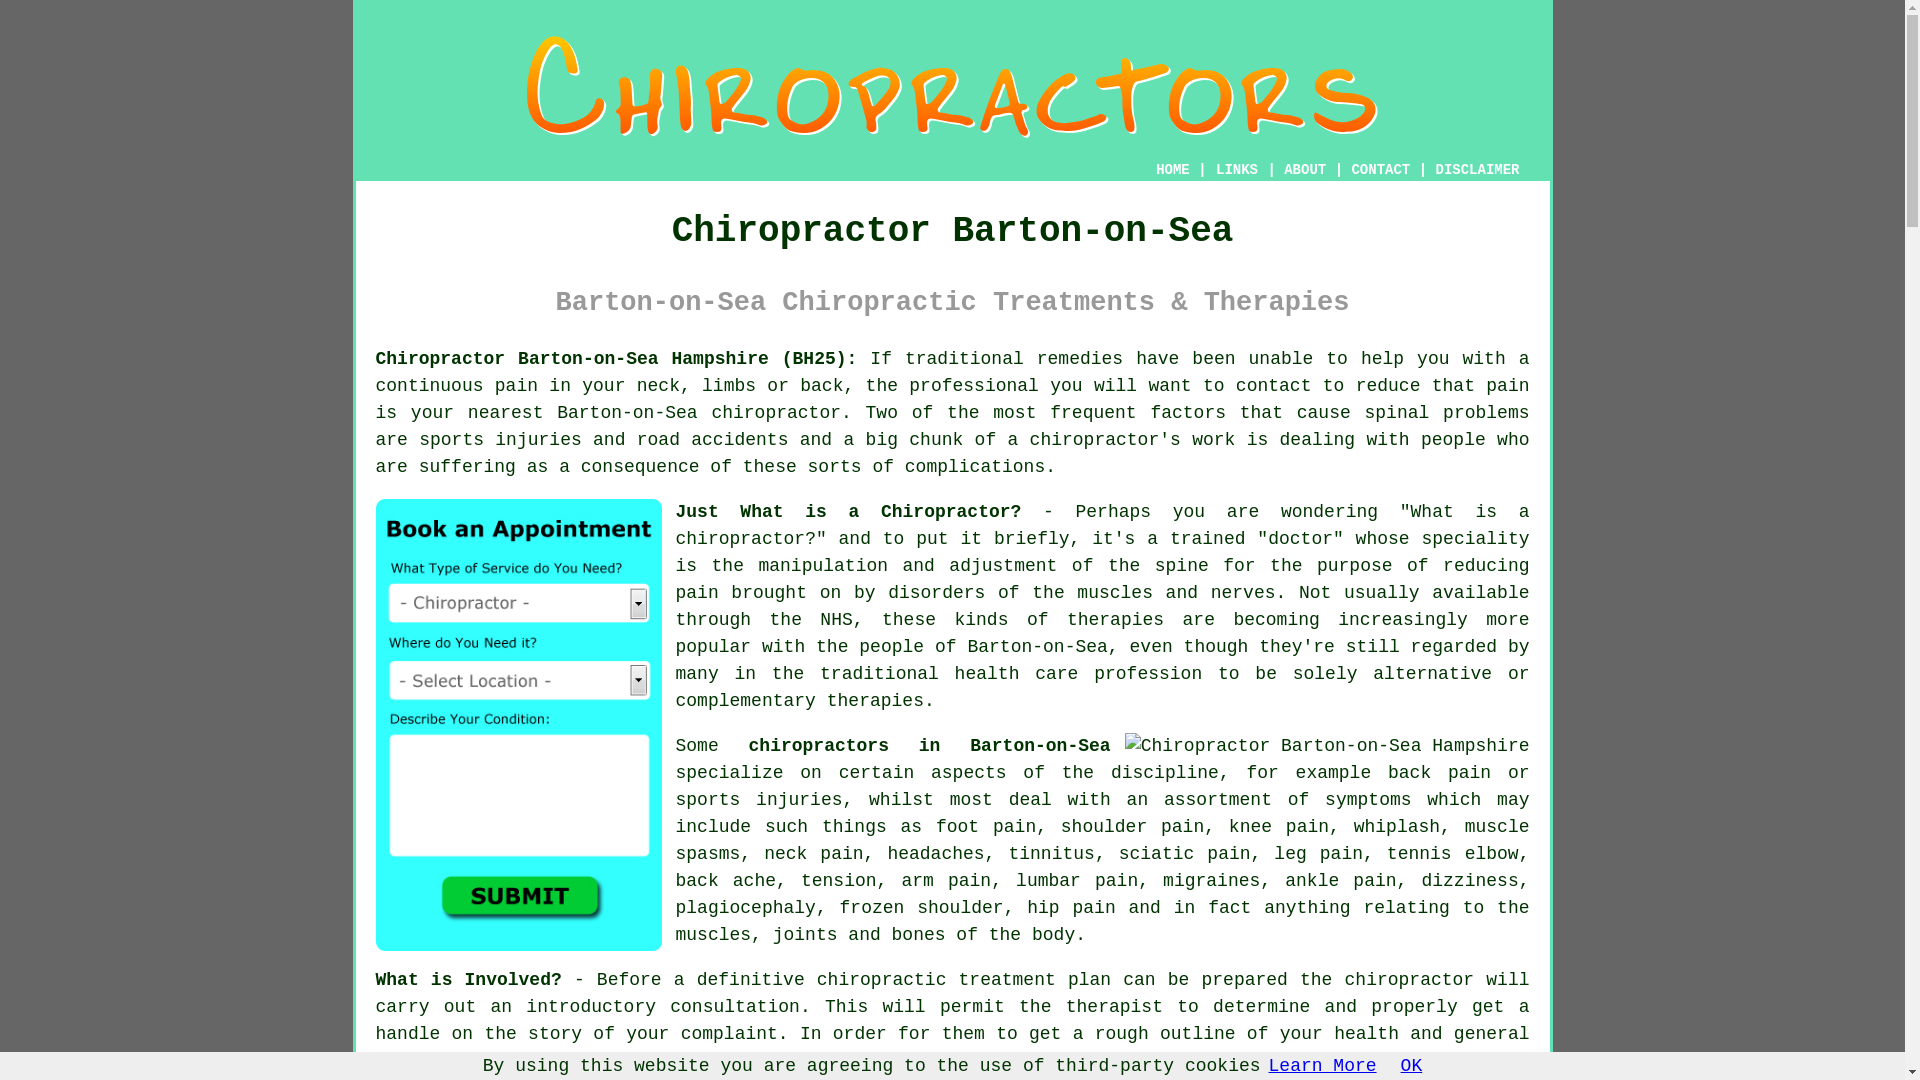 Image resolution: width=1920 pixels, height=1080 pixels. Describe the element at coordinates (1172, 170) in the screenshot. I see `HOME` at that location.